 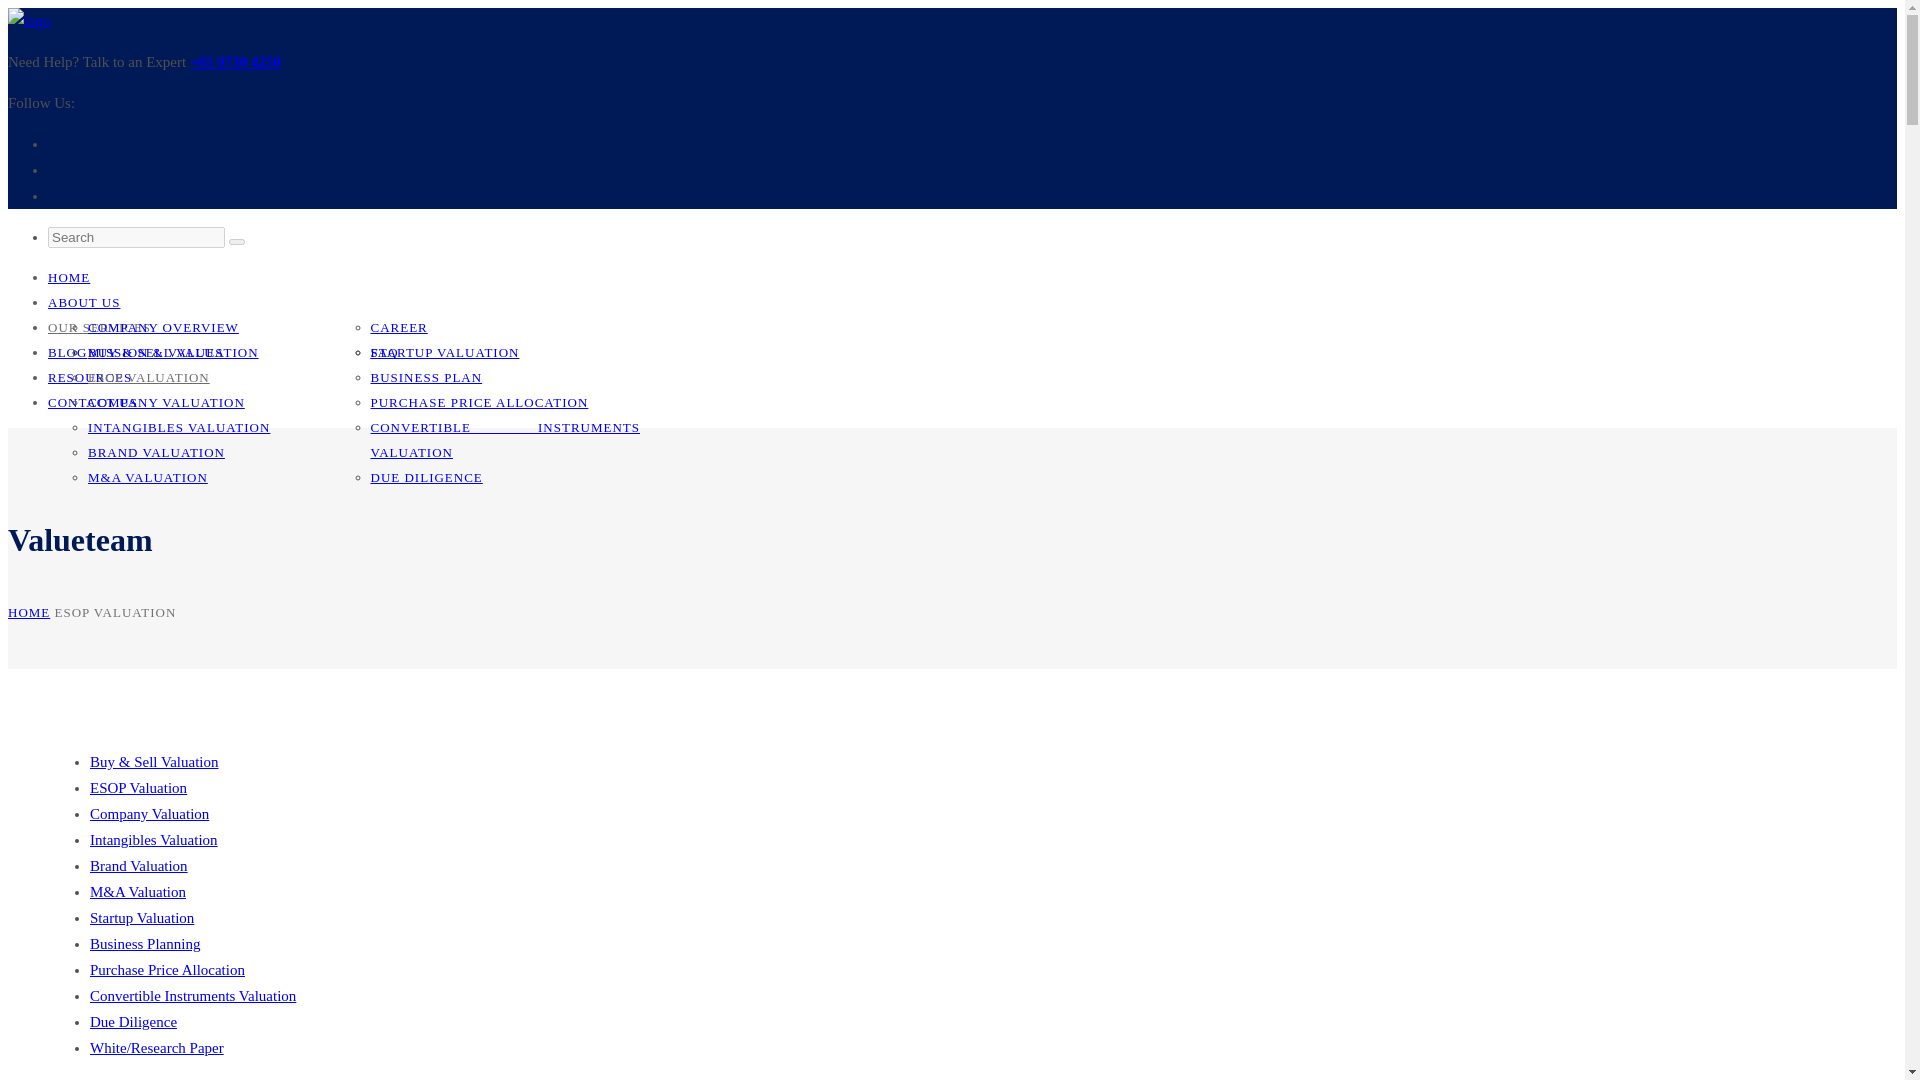 What do you see at coordinates (144, 944) in the screenshot?
I see `Business Planning` at bounding box center [144, 944].